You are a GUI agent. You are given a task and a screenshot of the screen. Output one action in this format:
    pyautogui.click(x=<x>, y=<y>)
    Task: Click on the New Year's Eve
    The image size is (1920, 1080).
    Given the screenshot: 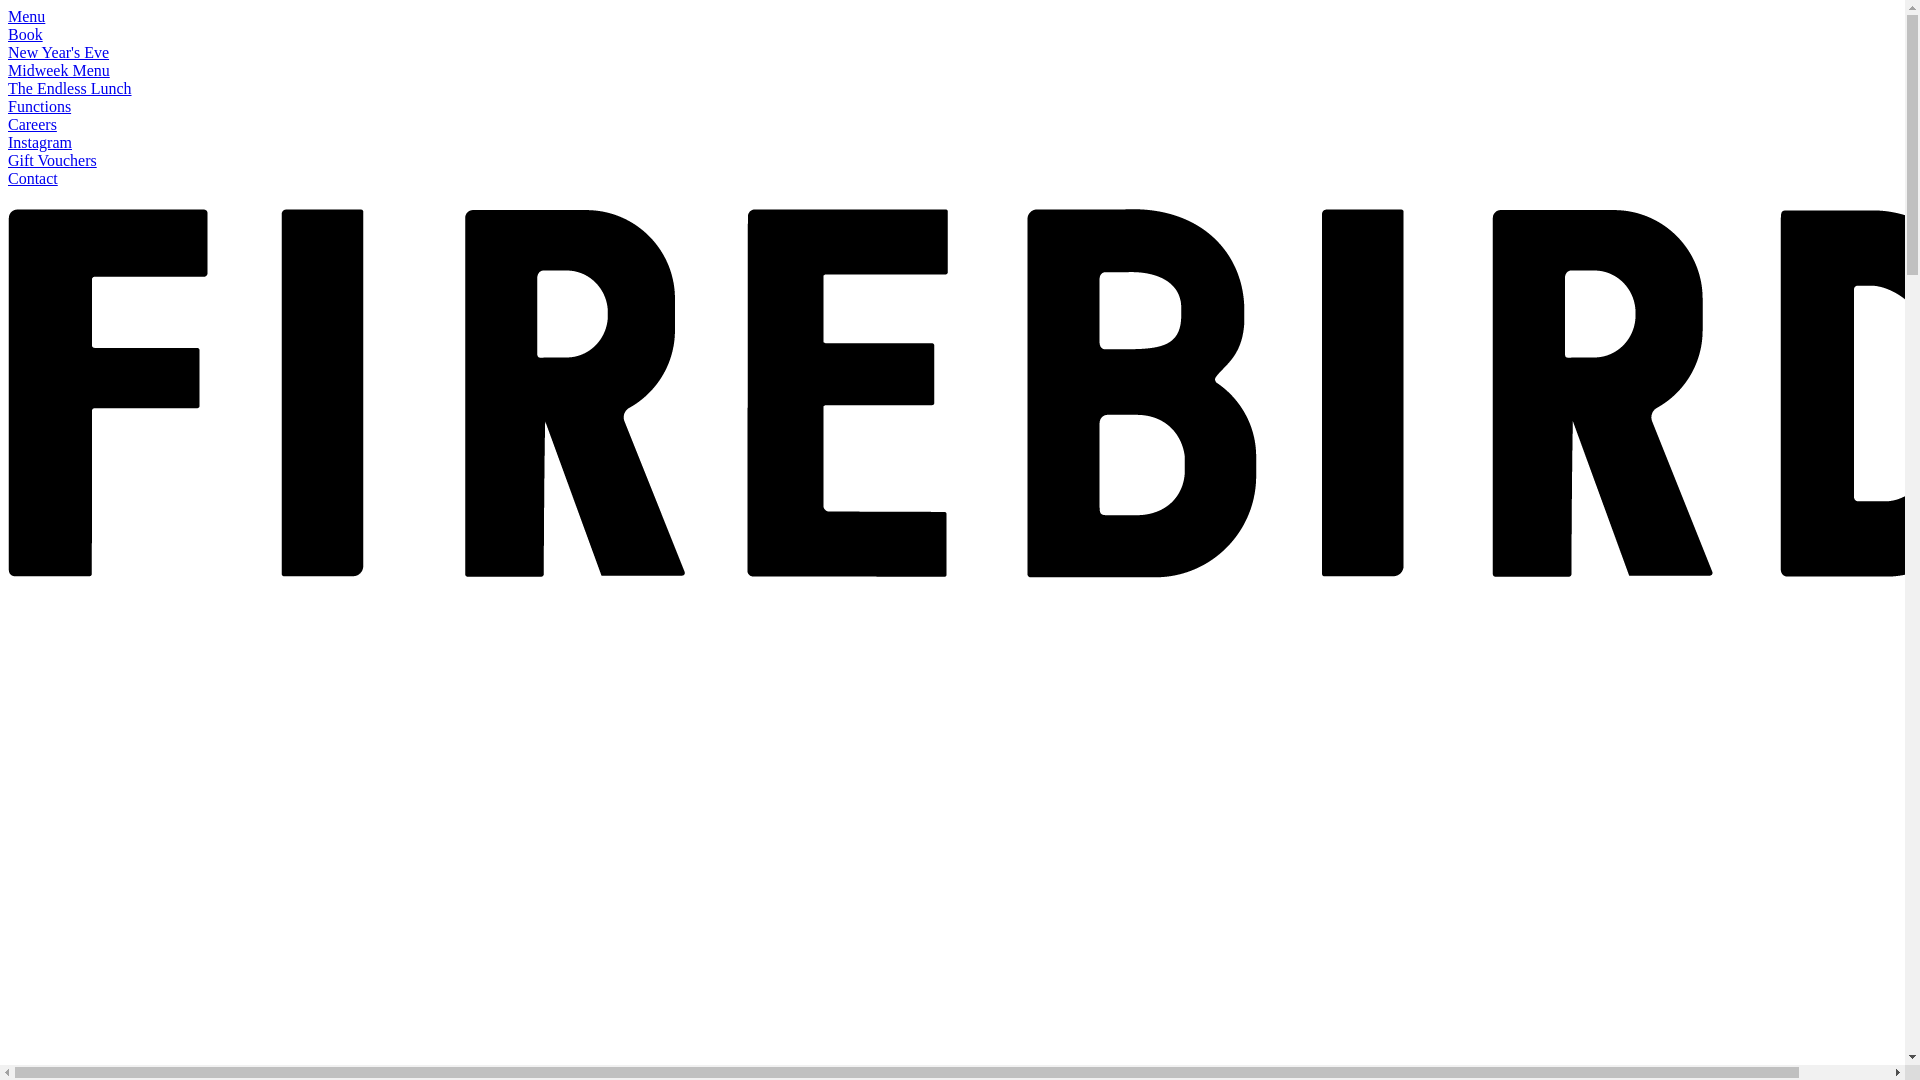 What is the action you would take?
    pyautogui.click(x=58, y=52)
    